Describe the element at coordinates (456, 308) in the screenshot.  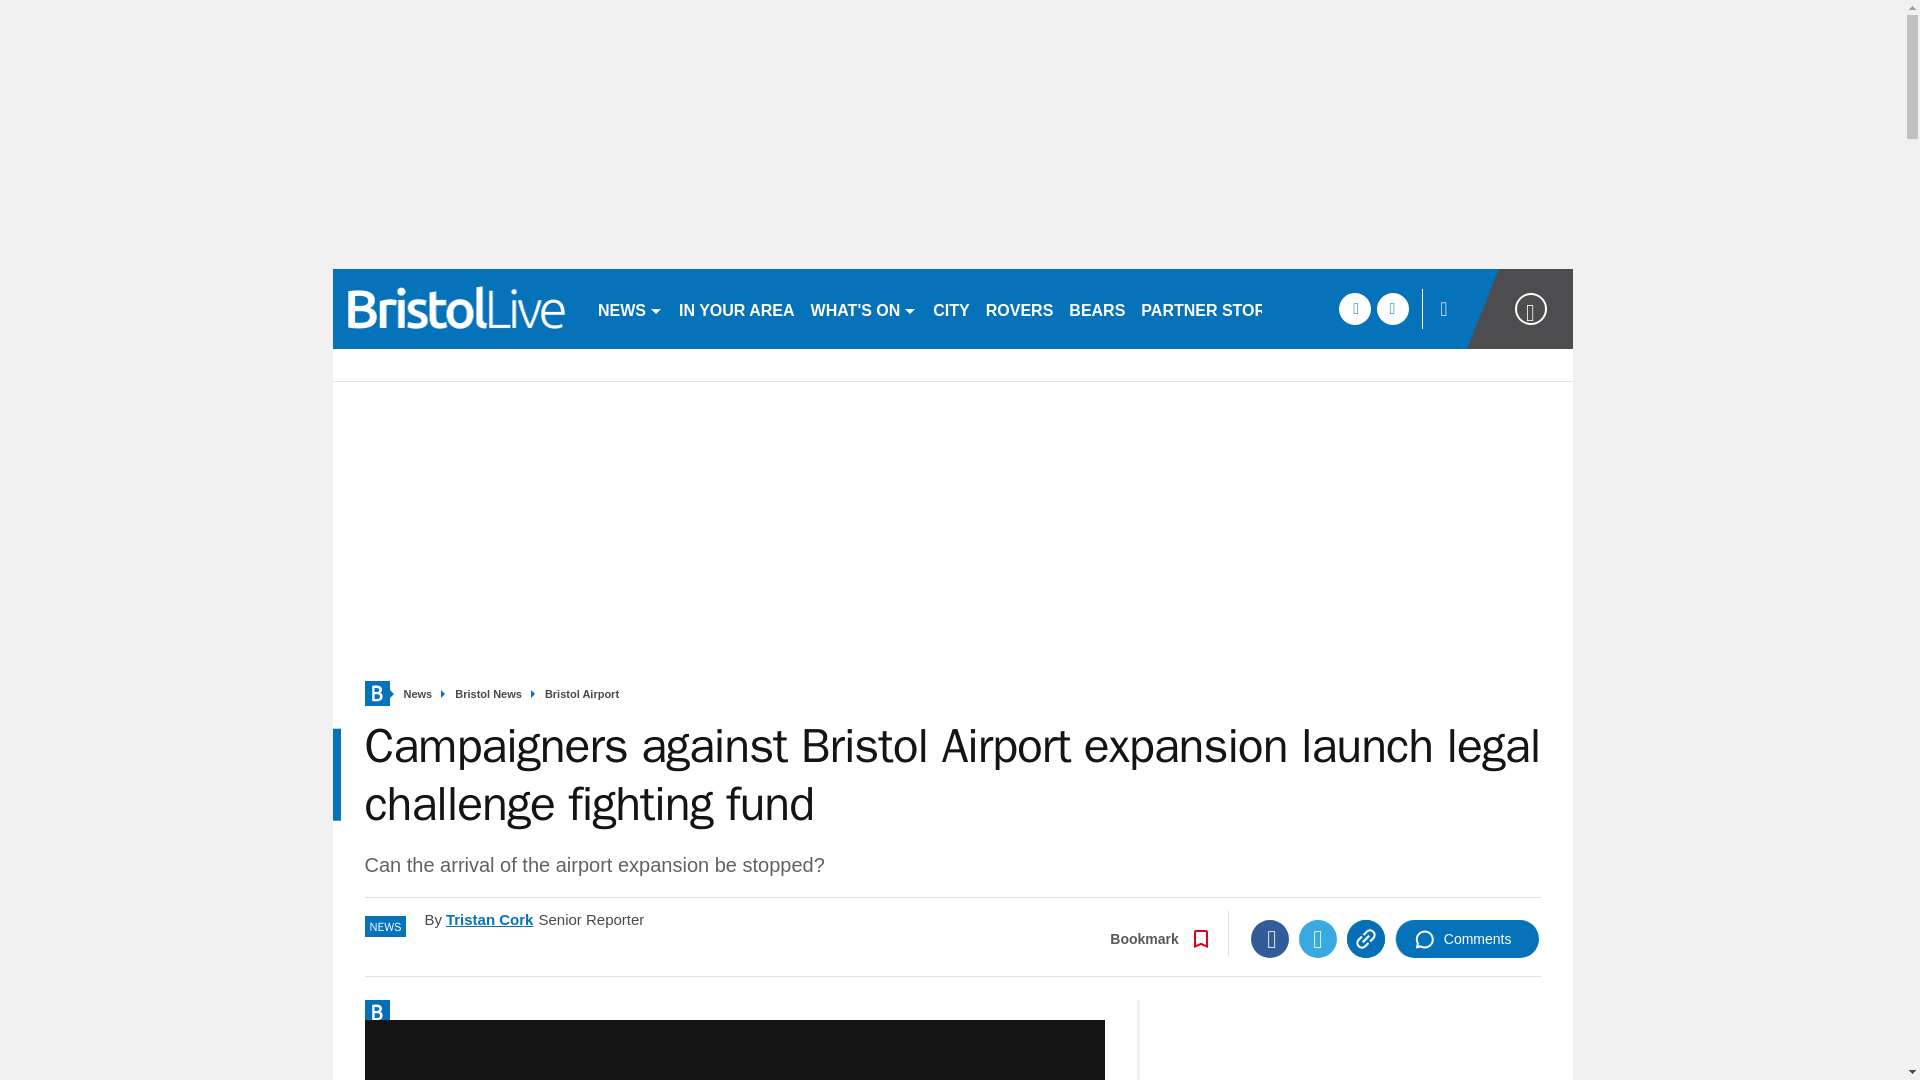
I see `bristolpost` at that location.